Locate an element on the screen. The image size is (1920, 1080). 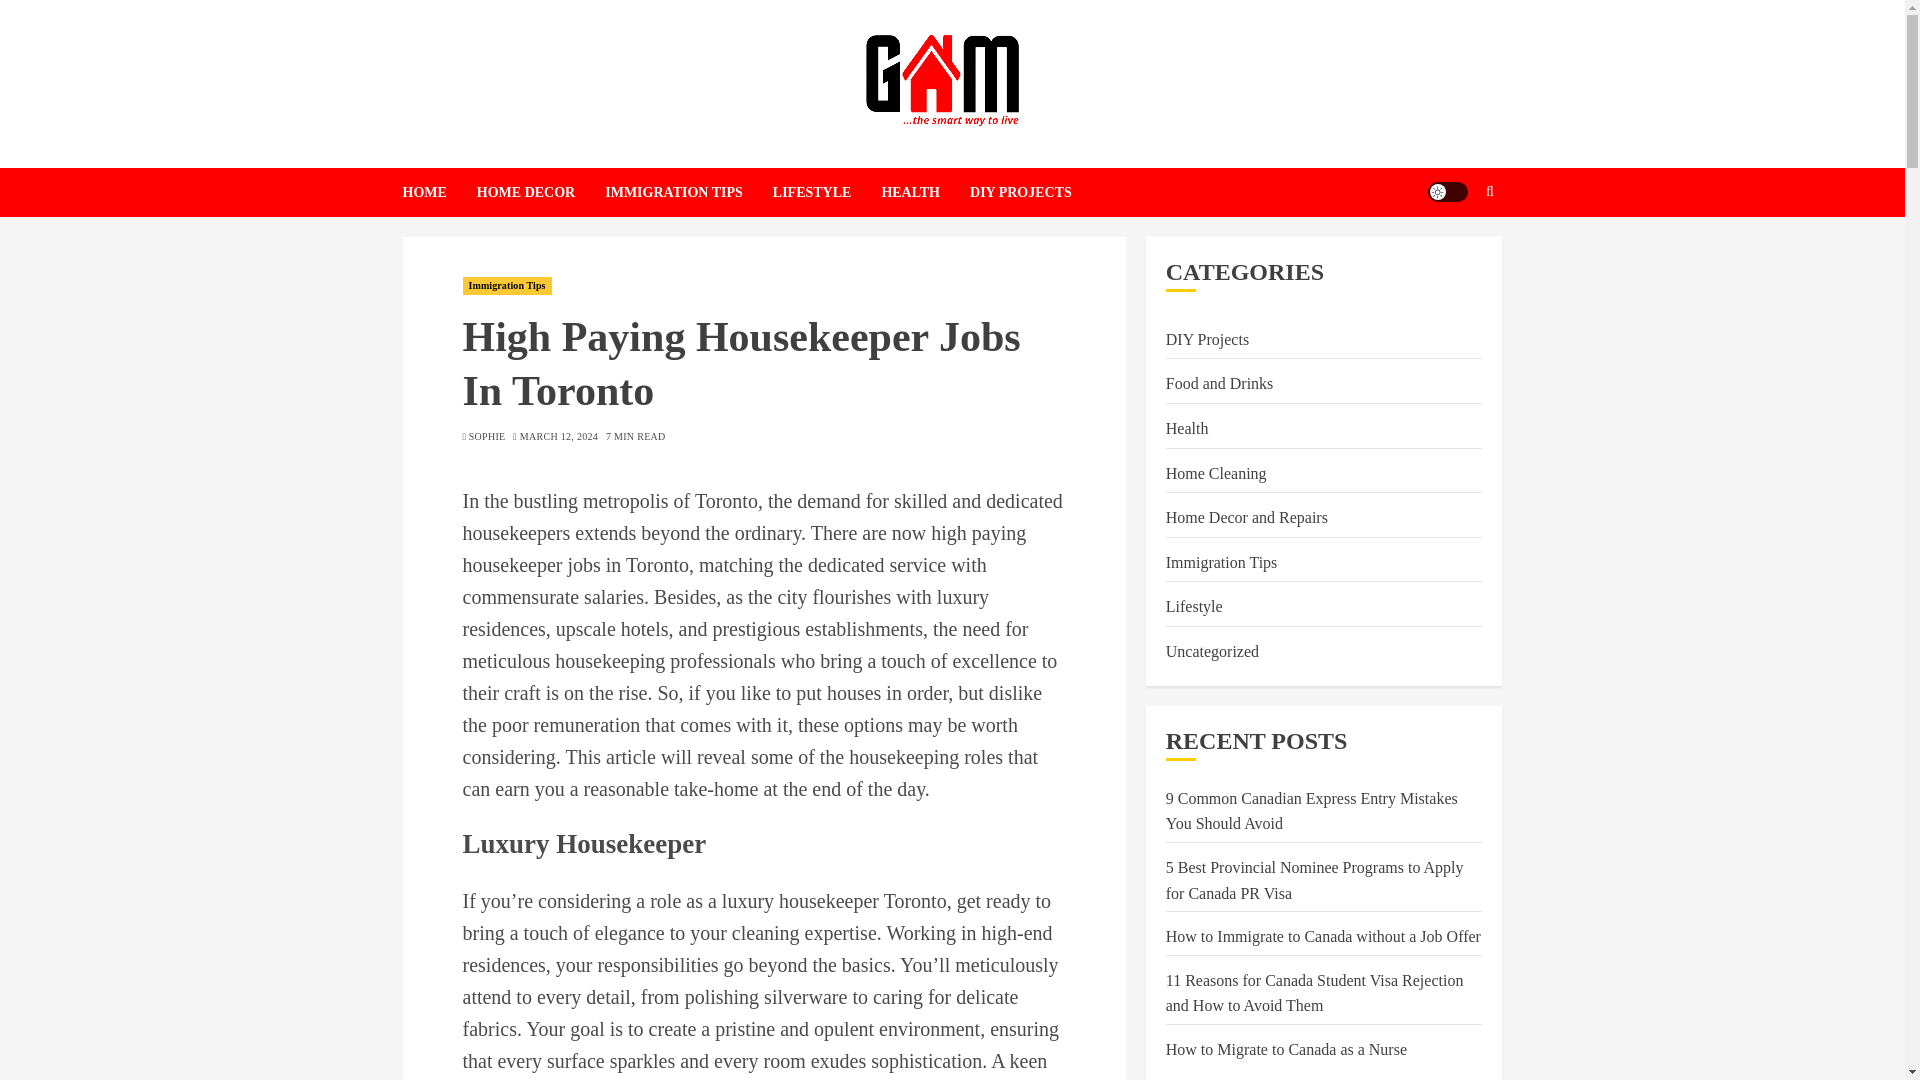
HOME DECOR is located at coordinates (540, 192).